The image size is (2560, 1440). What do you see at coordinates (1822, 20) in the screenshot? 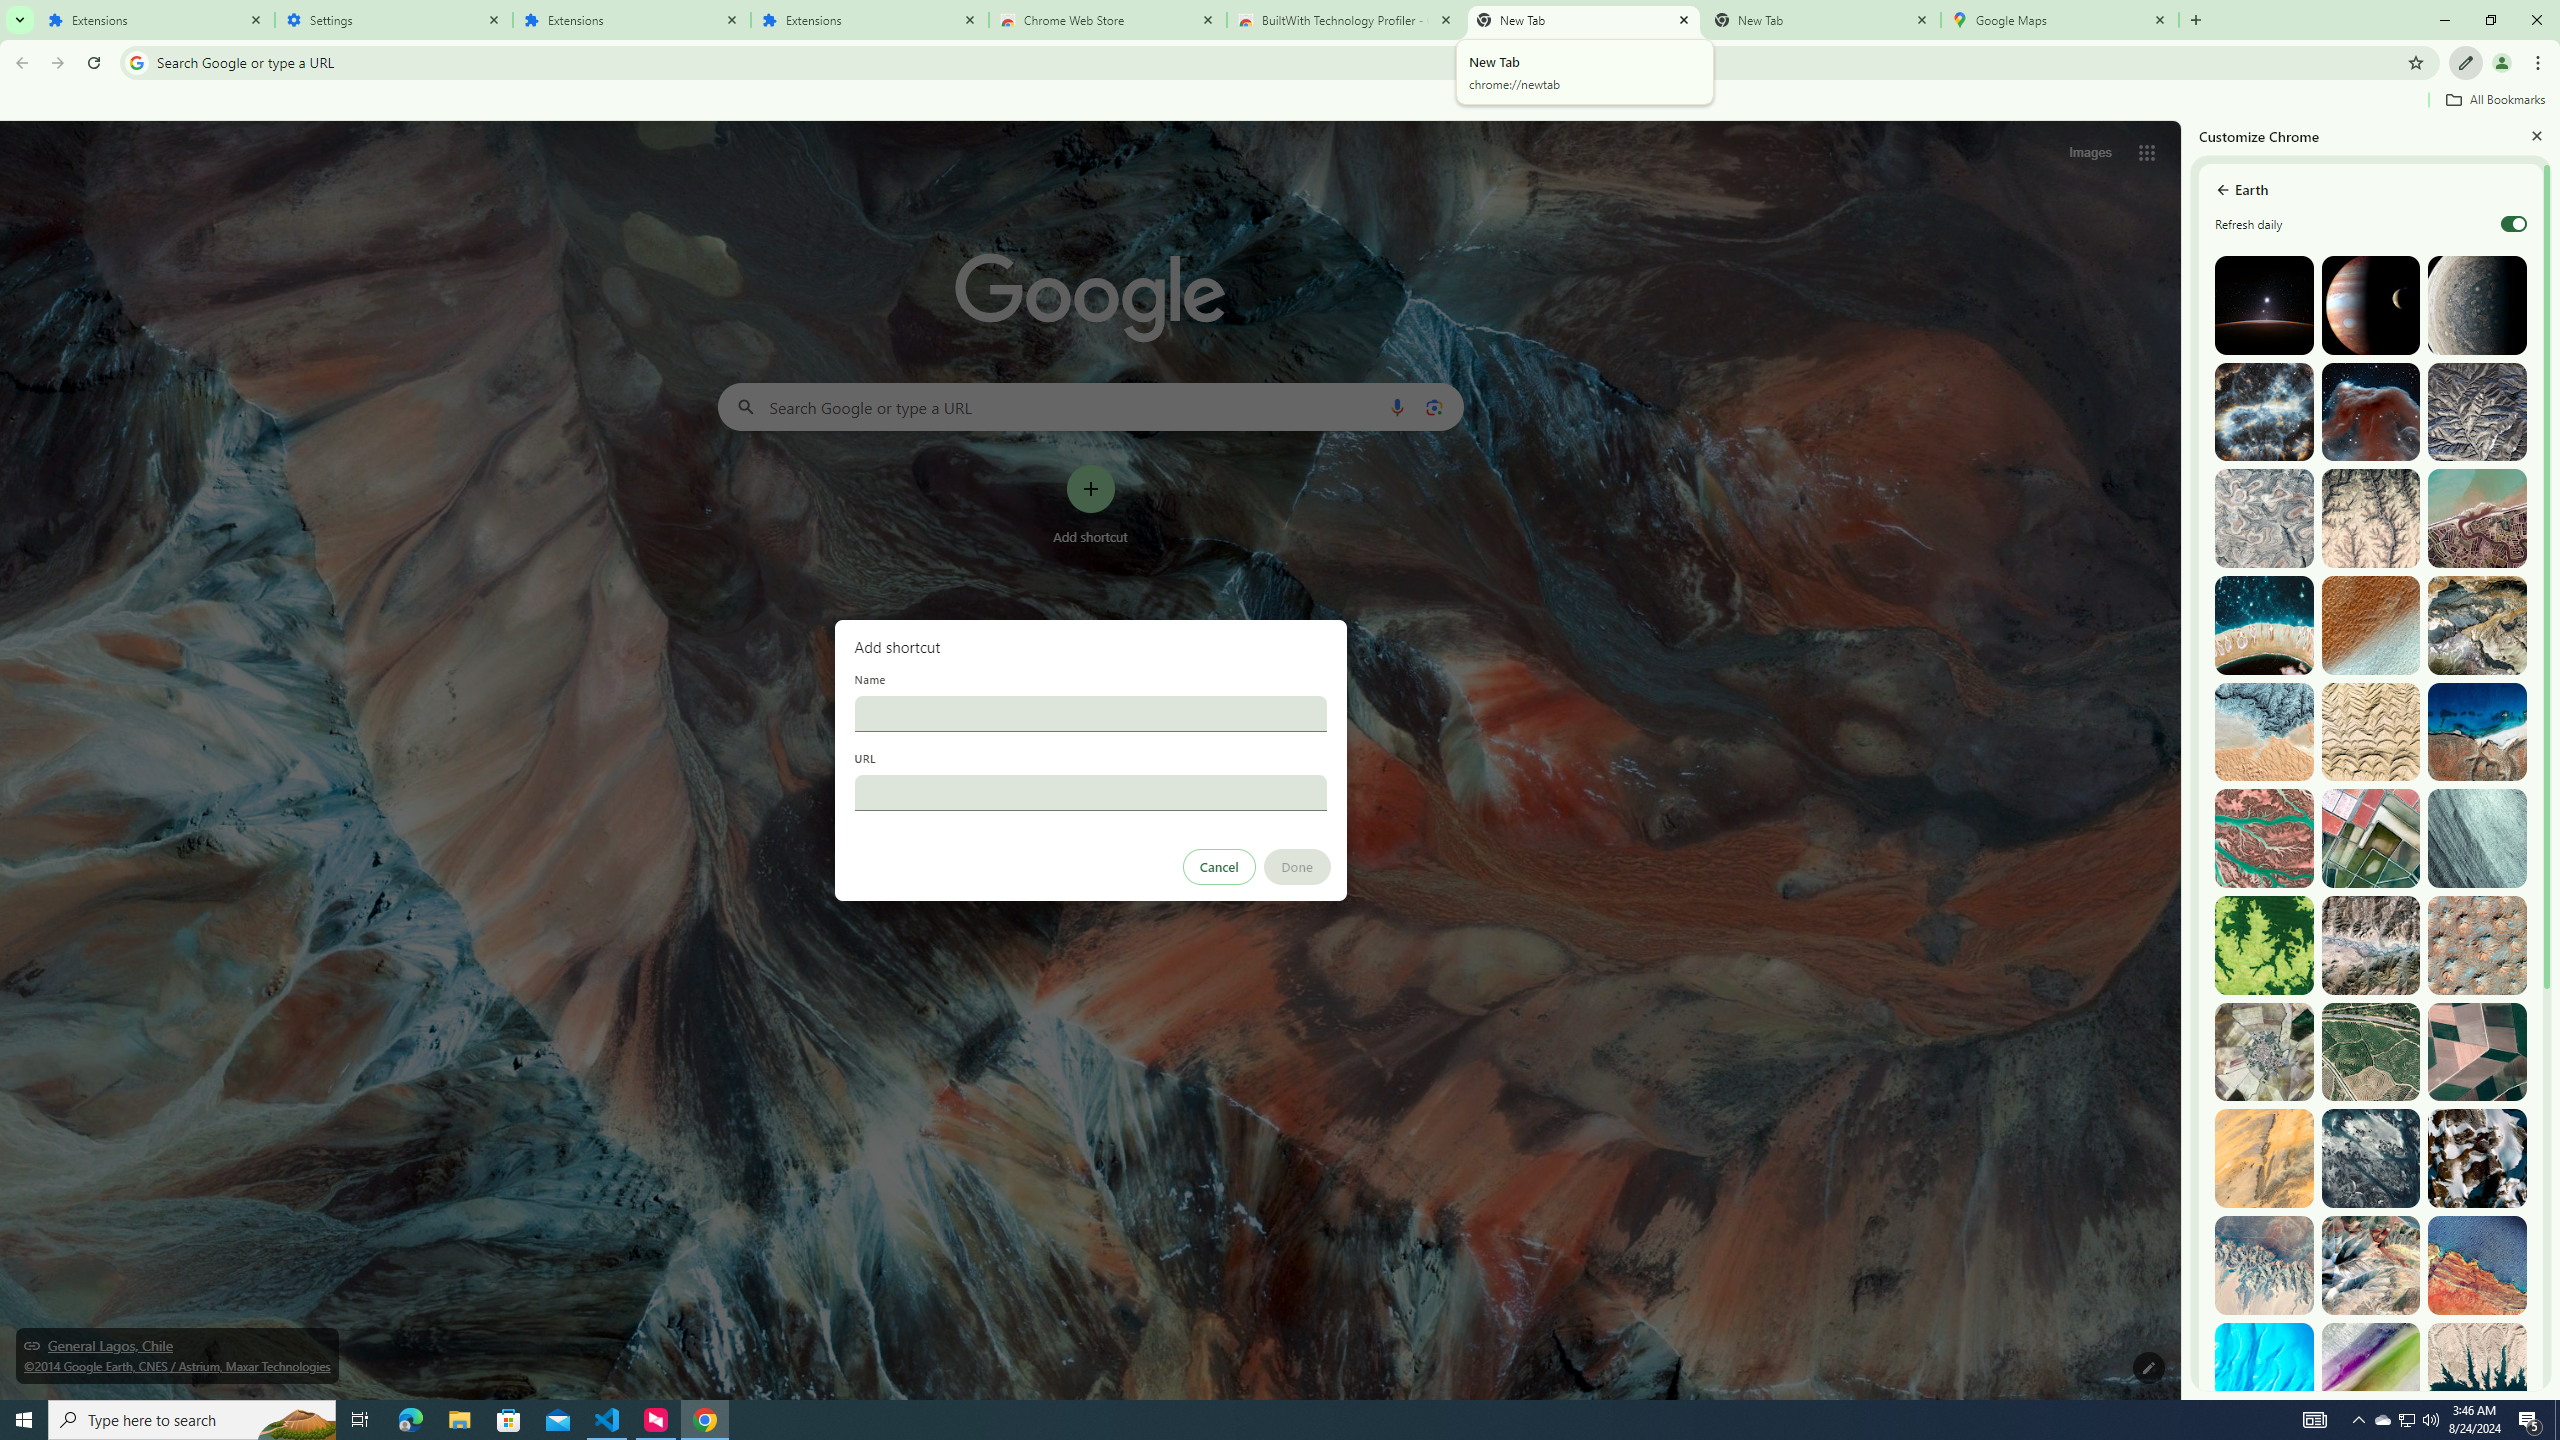
I see `New Tab` at bounding box center [1822, 20].